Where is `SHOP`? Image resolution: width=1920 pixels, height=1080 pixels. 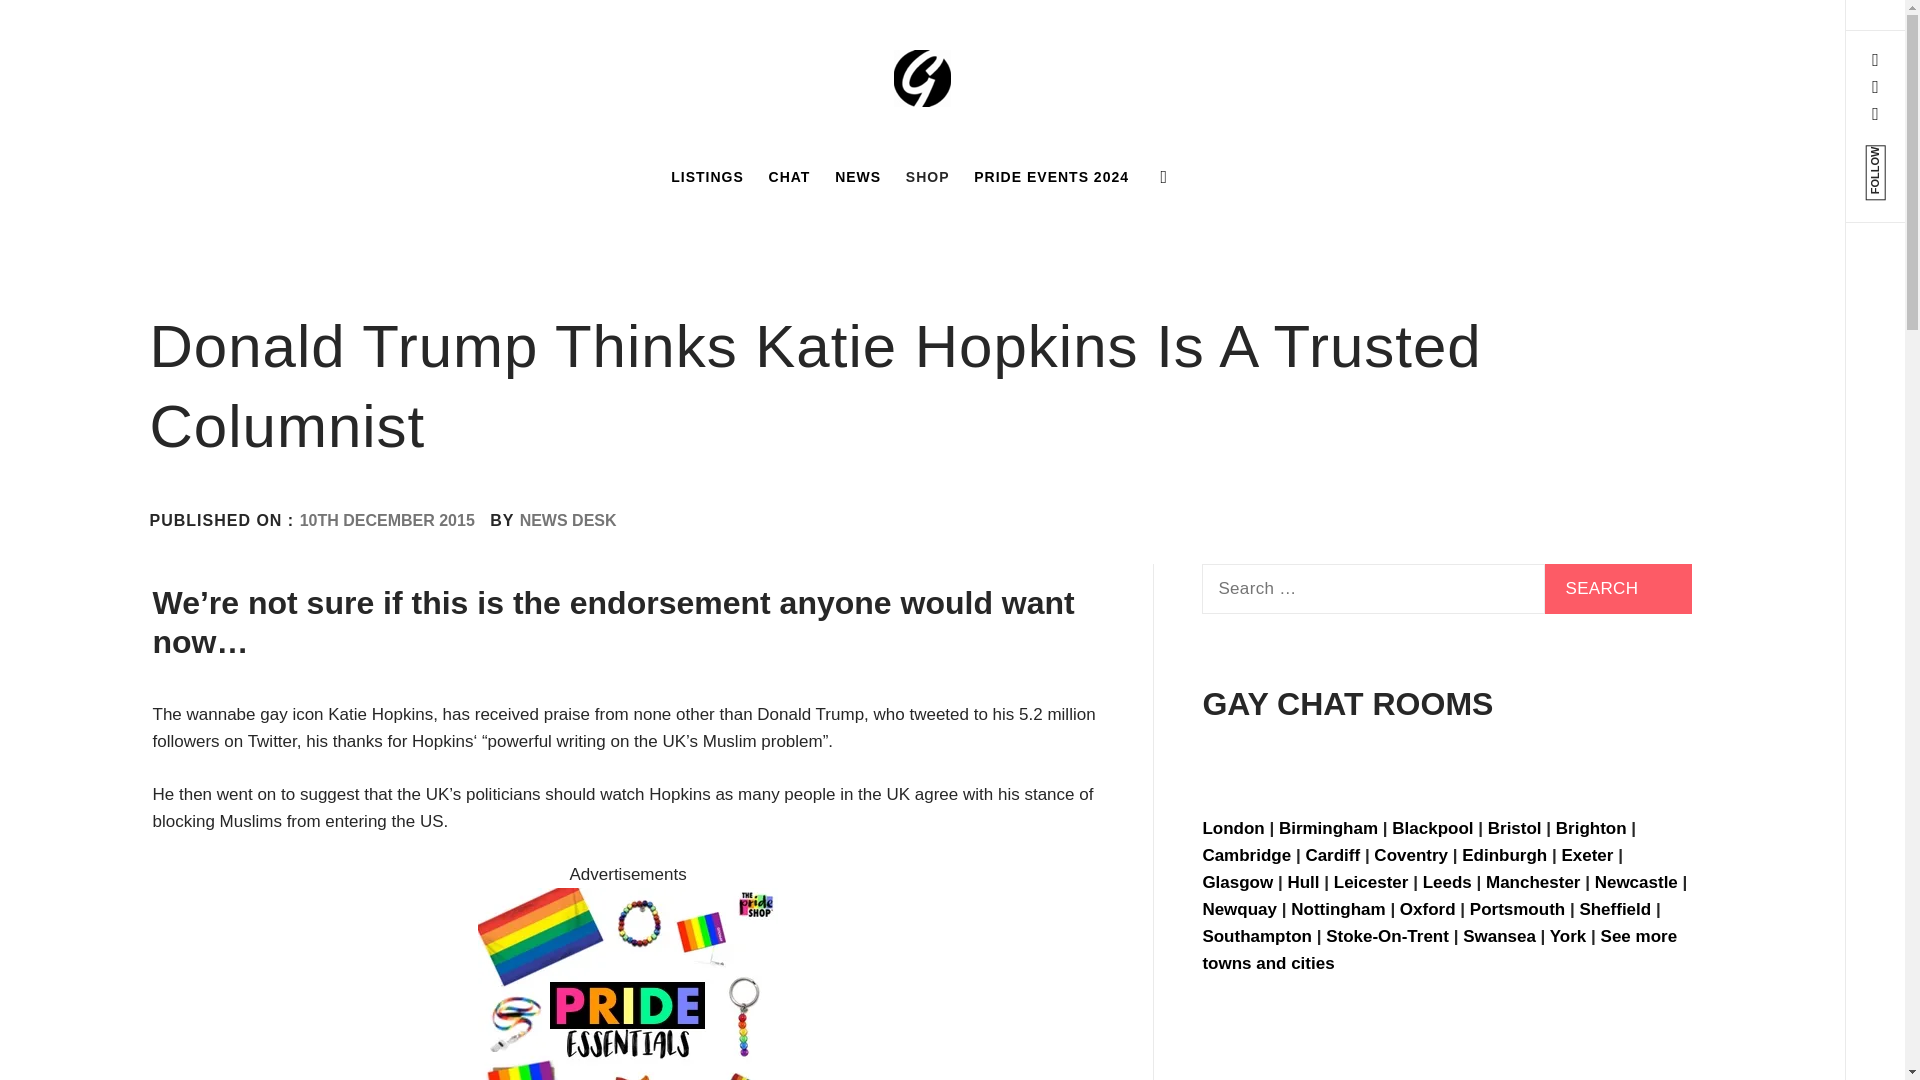 SHOP is located at coordinates (928, 176).